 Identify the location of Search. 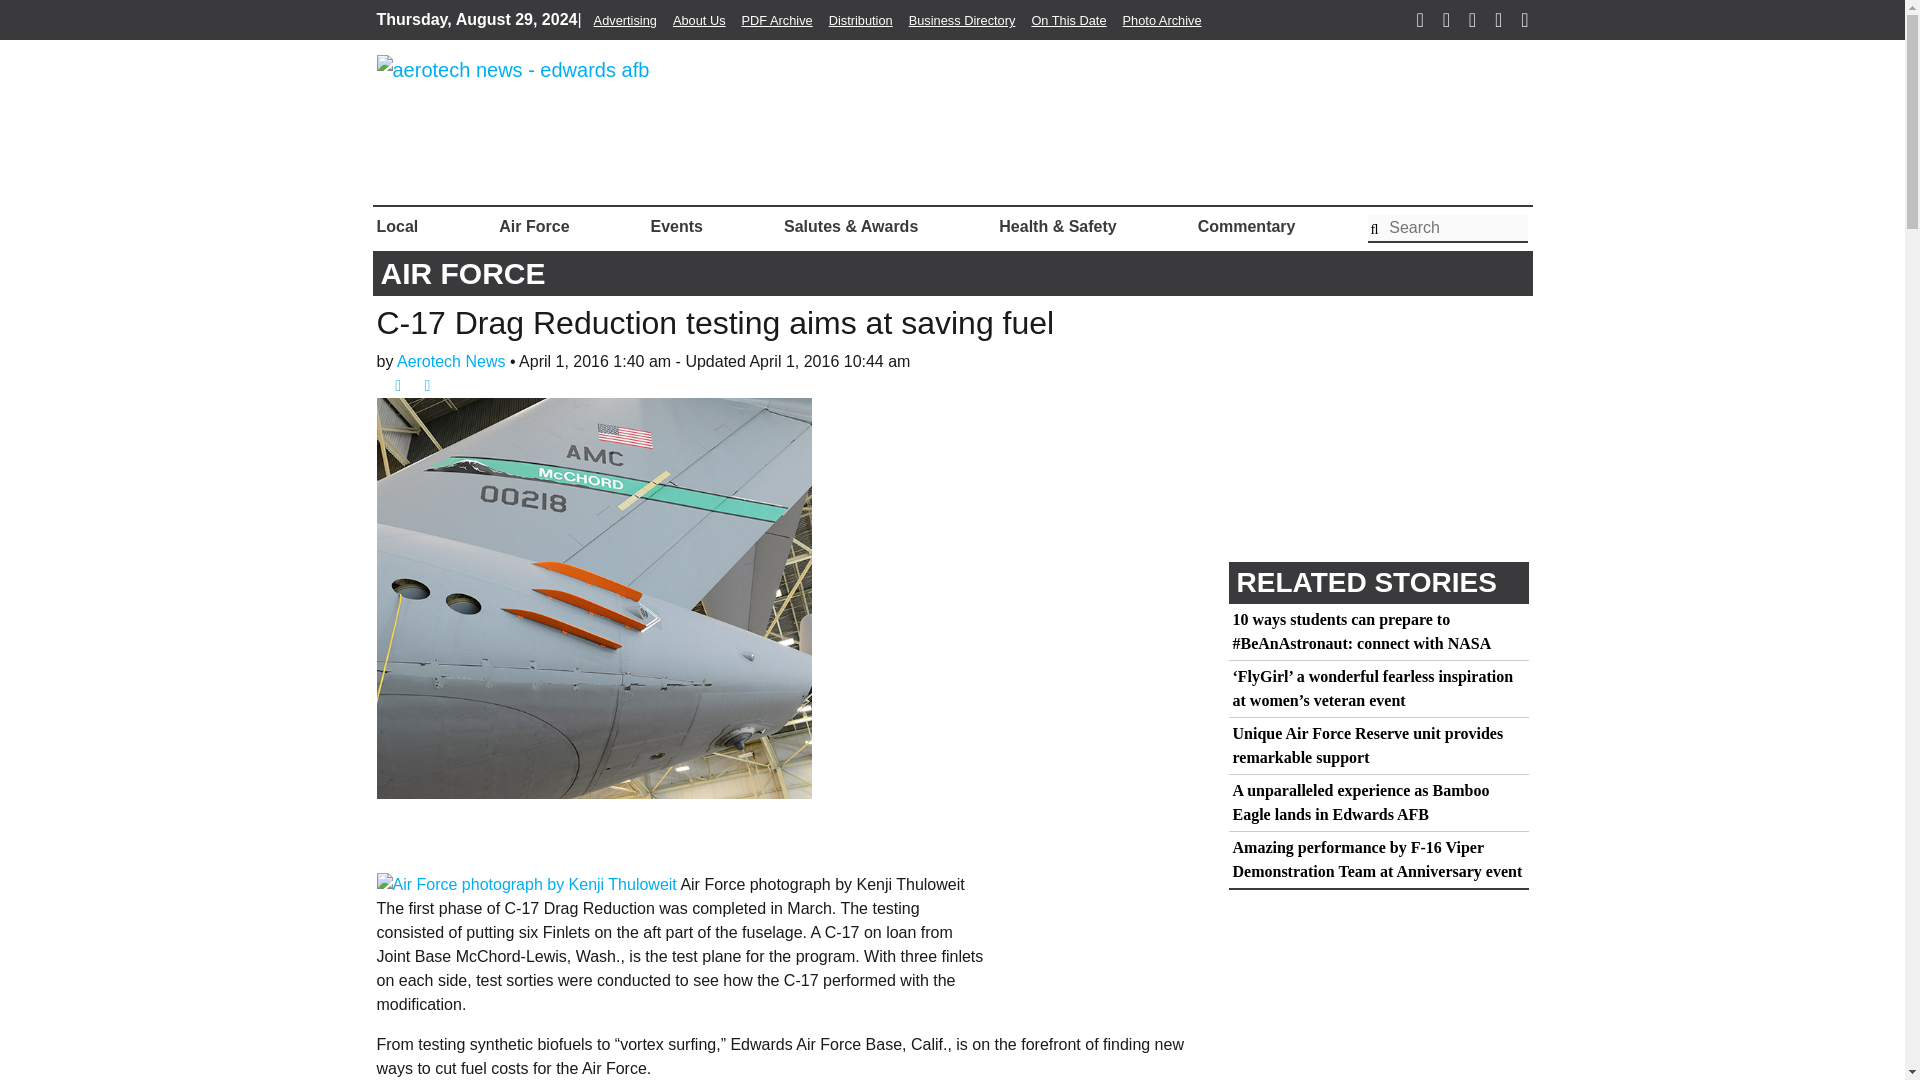
(1448, 228).